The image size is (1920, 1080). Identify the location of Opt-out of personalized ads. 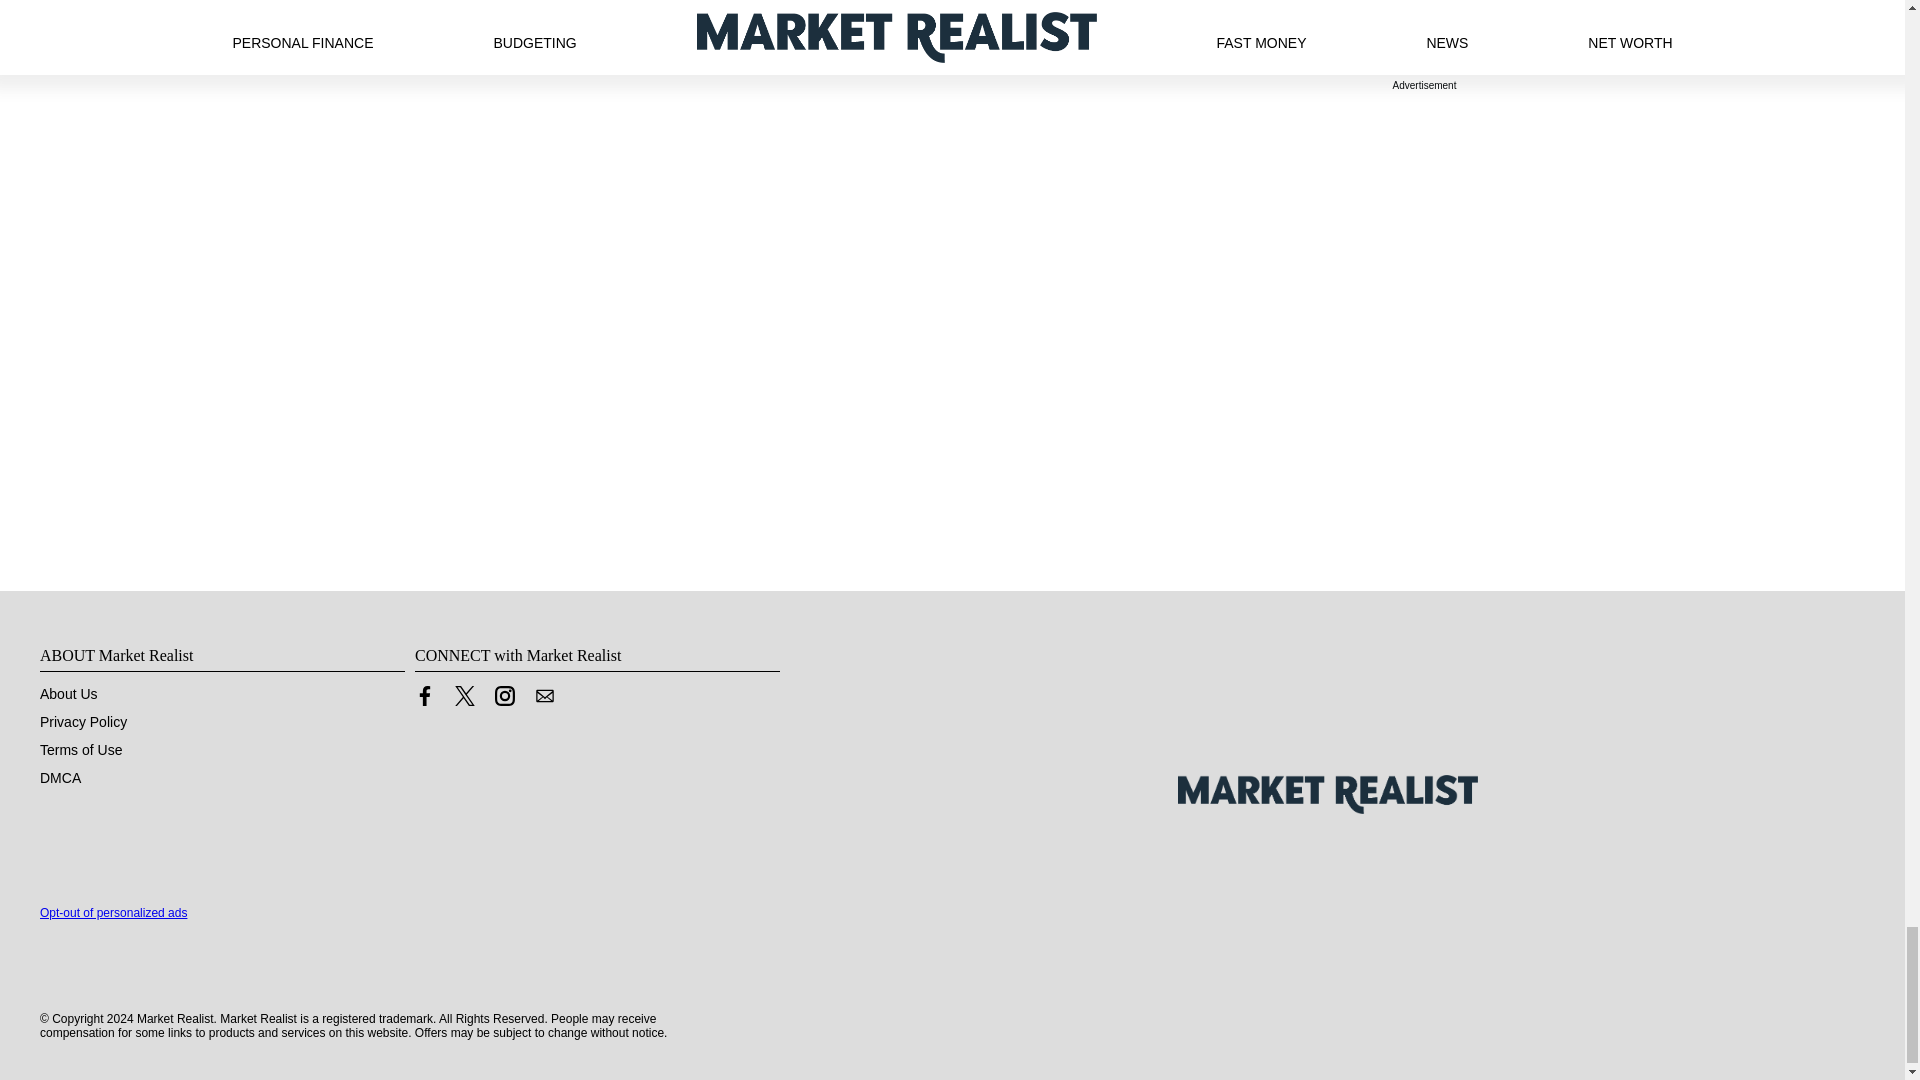
(113, 913).